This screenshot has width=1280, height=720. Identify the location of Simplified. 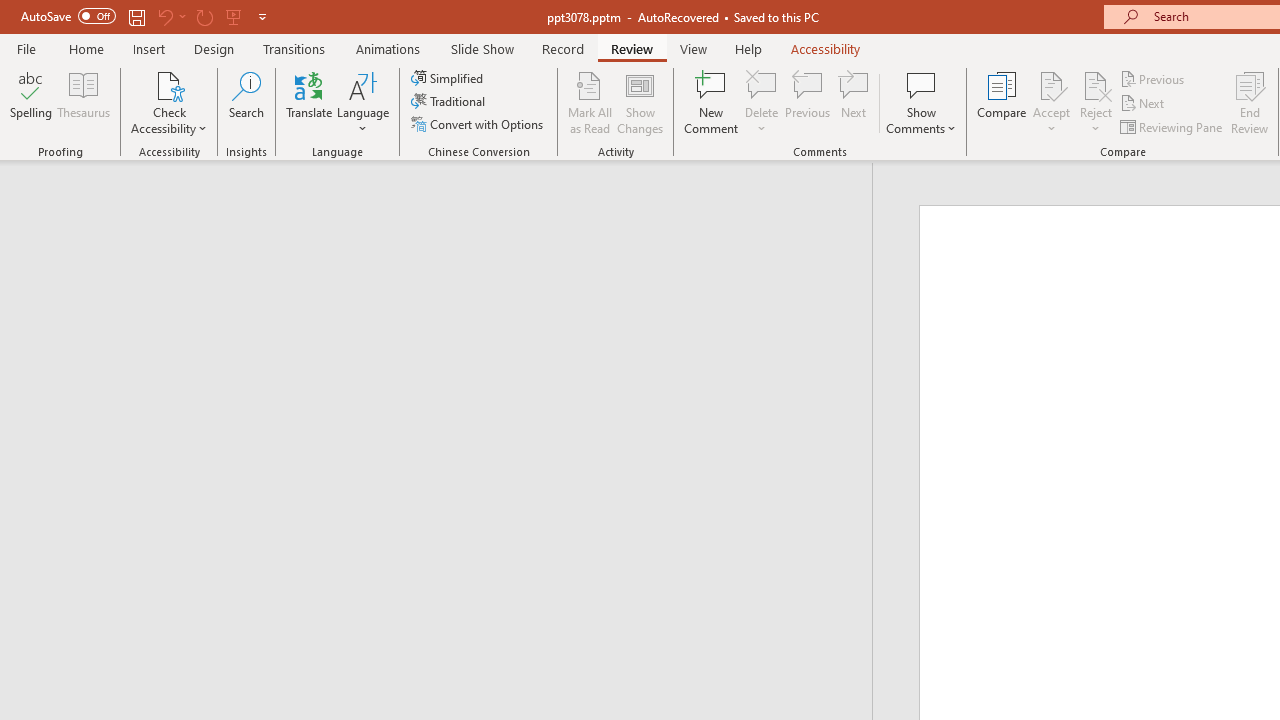
(449, 78).